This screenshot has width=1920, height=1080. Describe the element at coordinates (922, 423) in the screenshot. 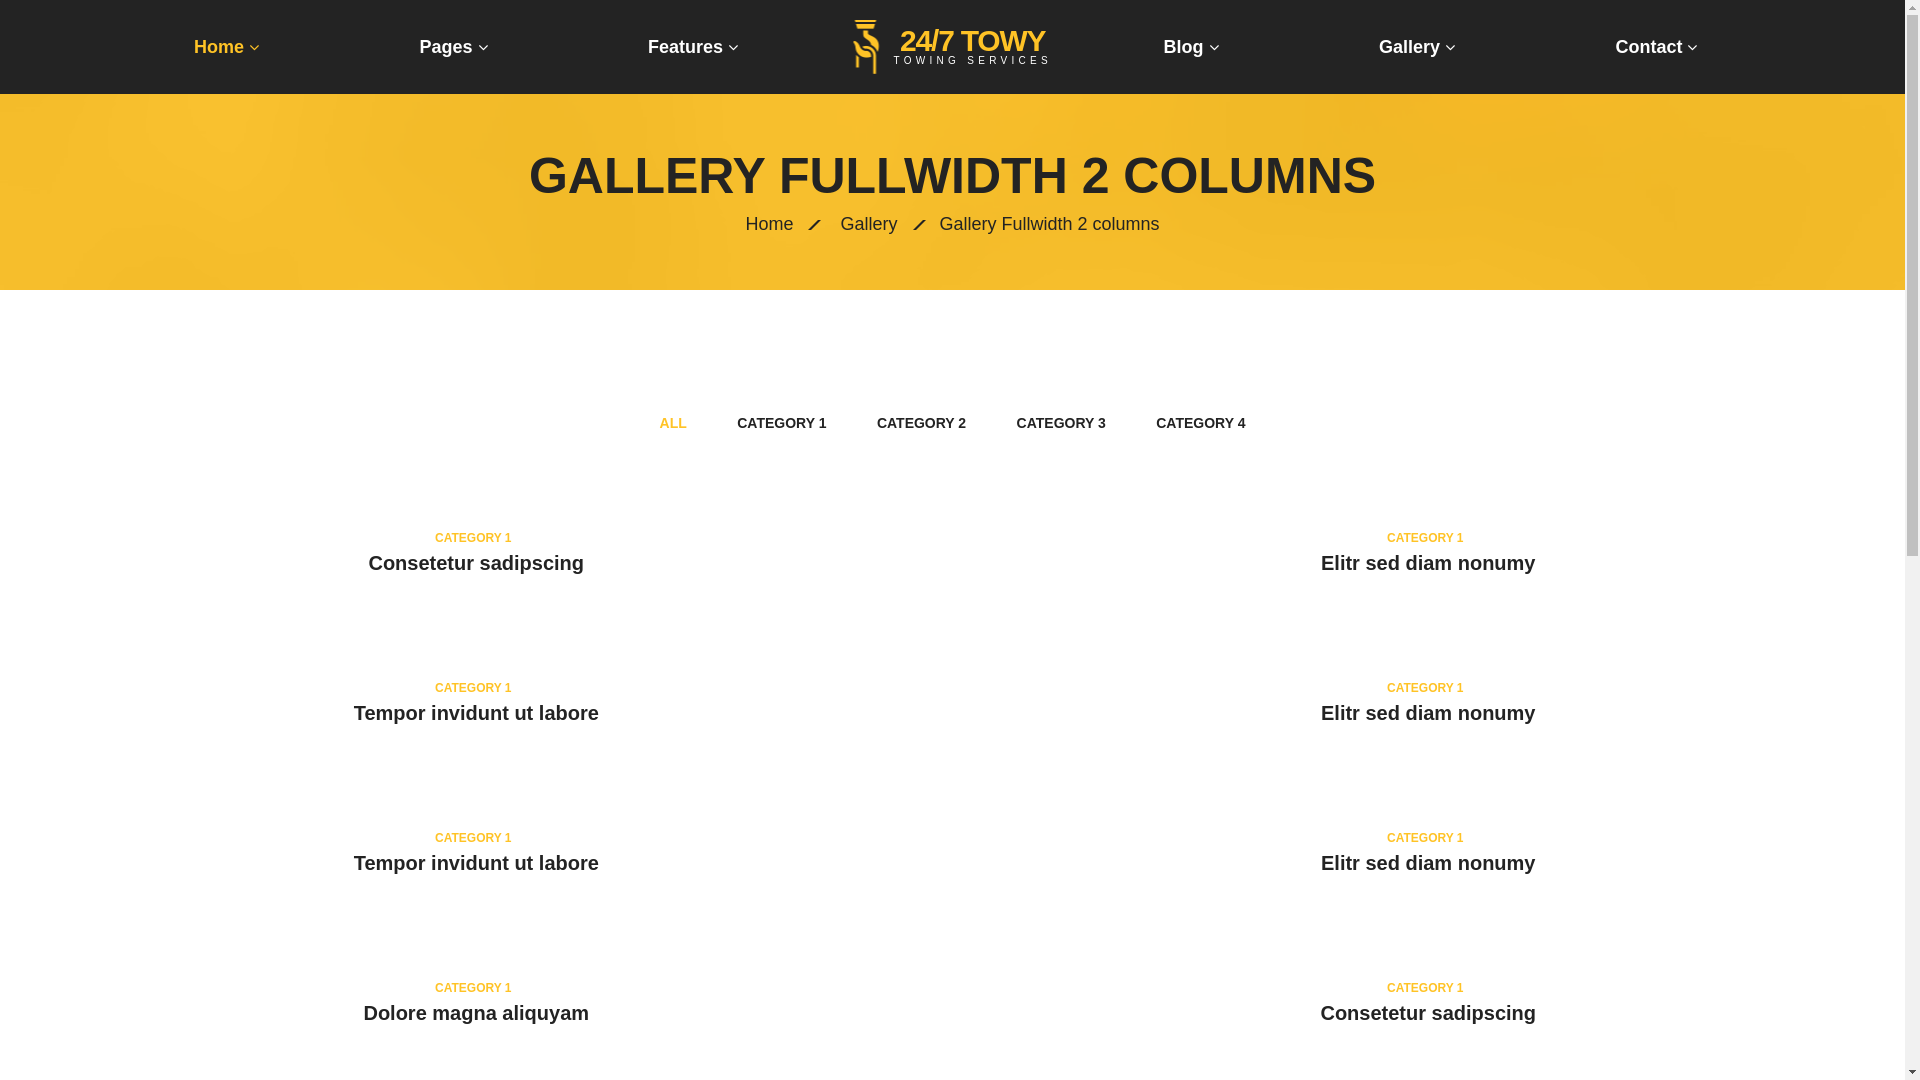

I see `CATEGORY 2` at that location.